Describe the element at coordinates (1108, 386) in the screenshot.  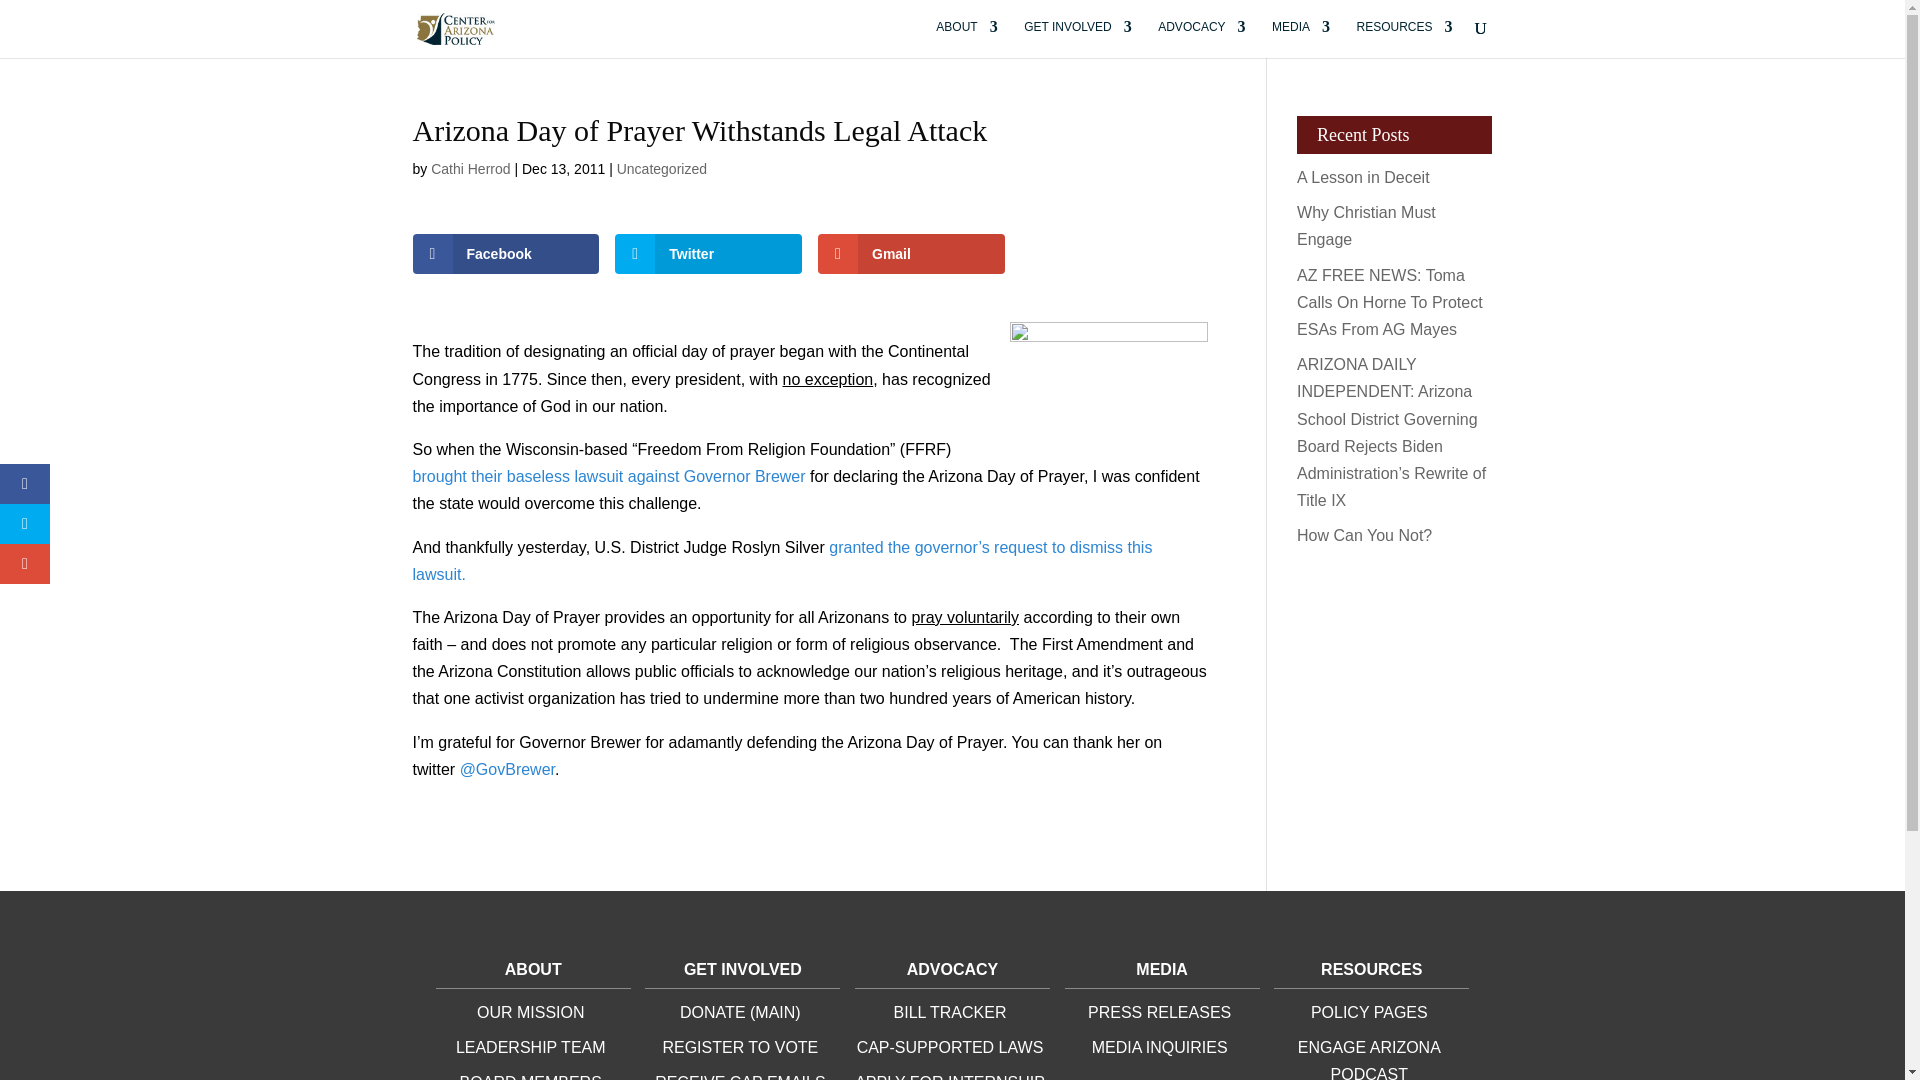
I see `gavel` at that location.